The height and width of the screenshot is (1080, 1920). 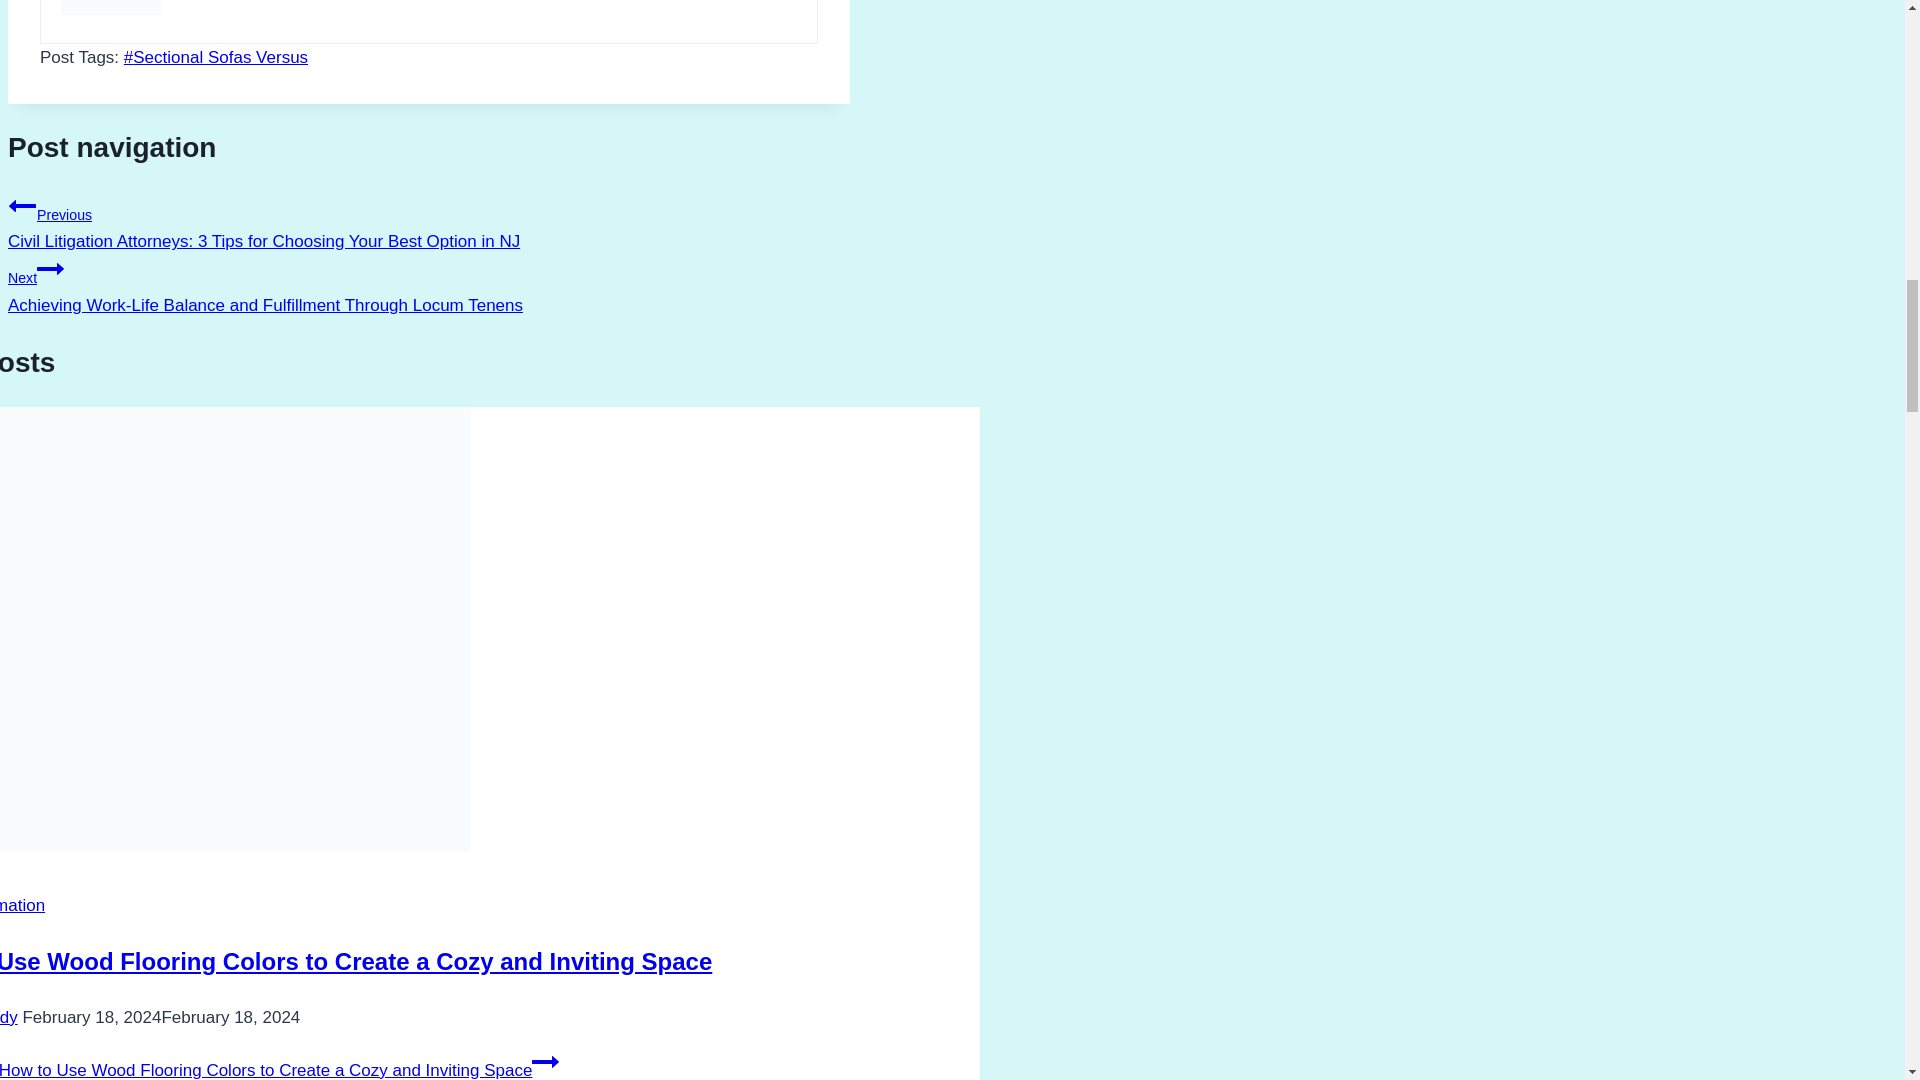 I want to click on Alan Roody, so click(x=8, y=1017).